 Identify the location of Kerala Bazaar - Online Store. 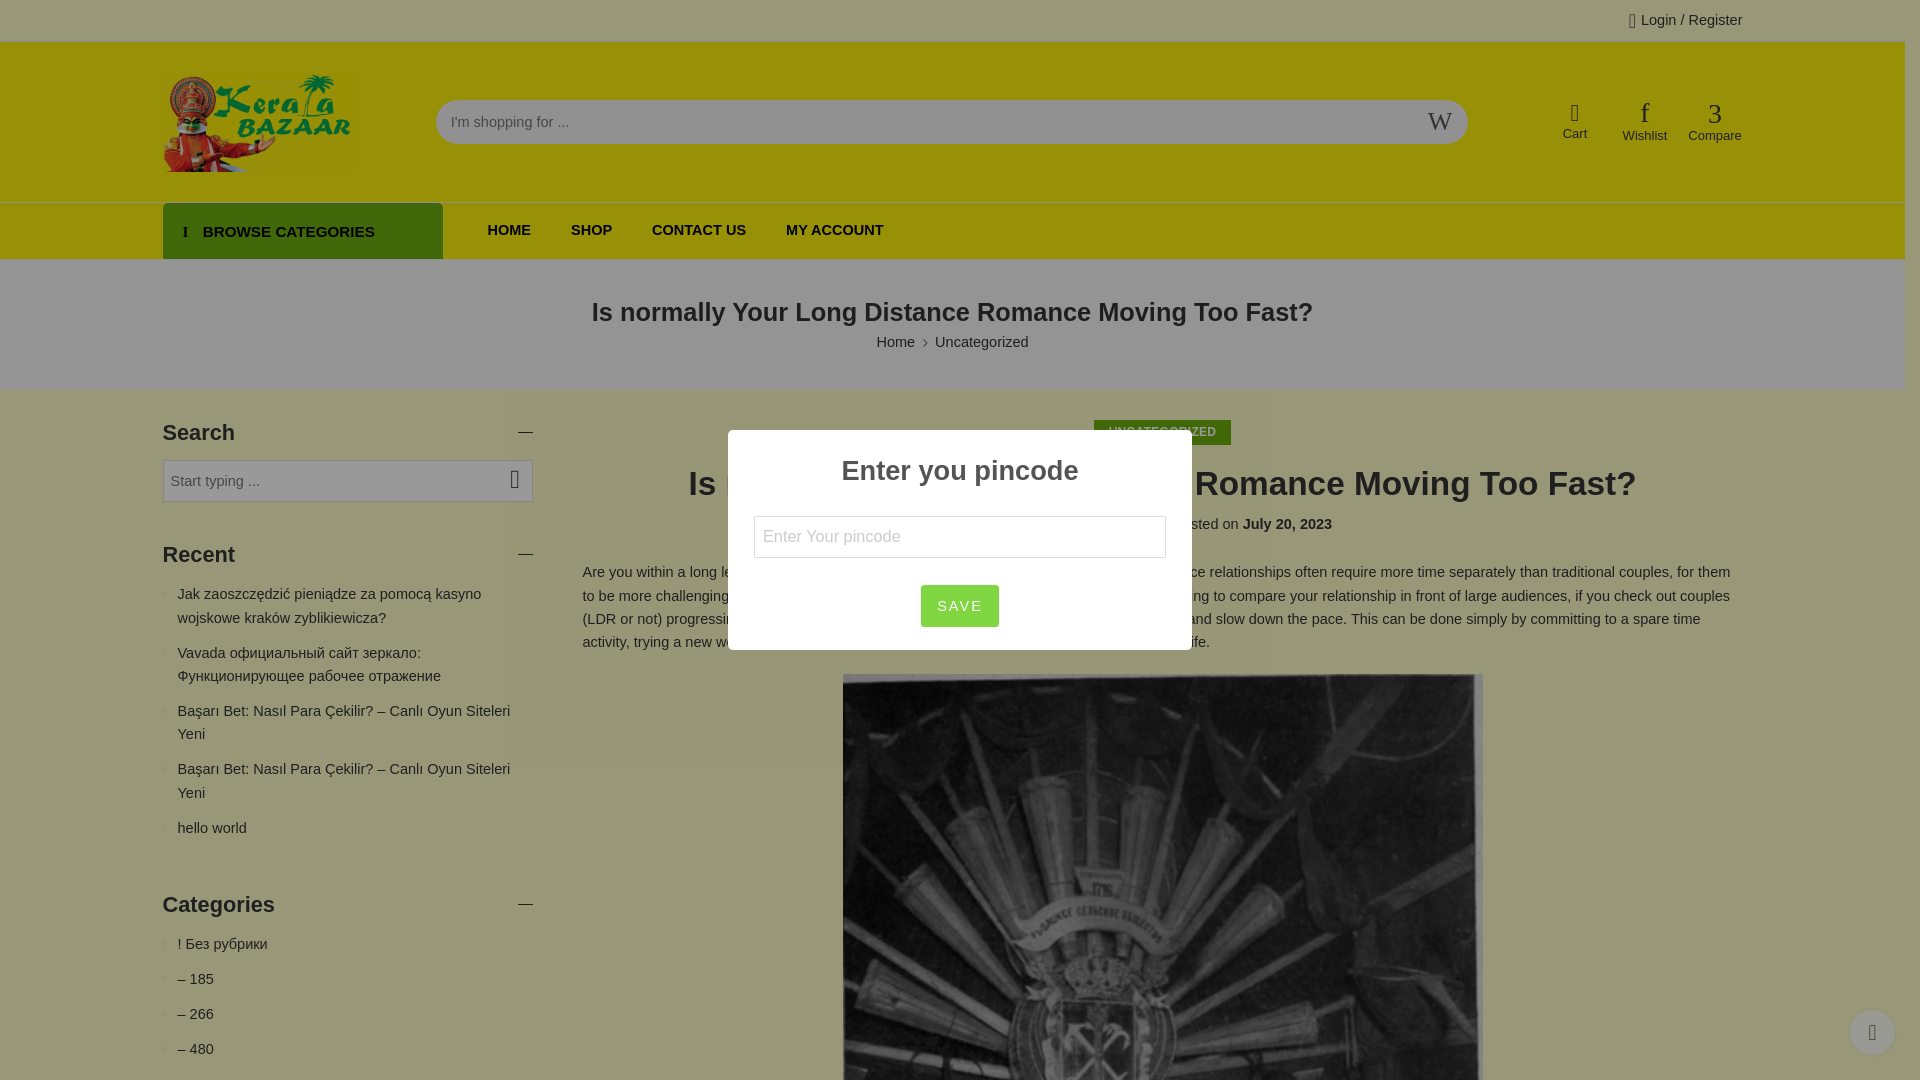
(258, 122).